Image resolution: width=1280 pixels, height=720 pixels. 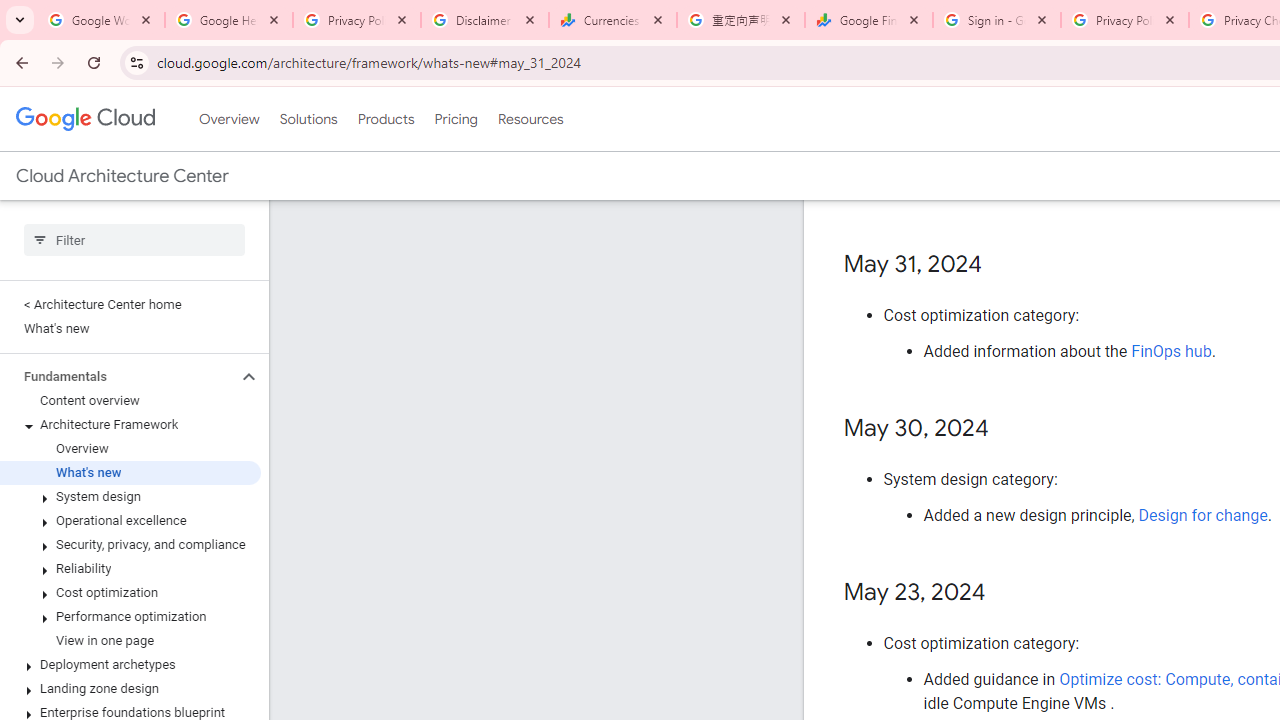 I want to click on Currencies - Google Finance, so click(x=613, y=20).